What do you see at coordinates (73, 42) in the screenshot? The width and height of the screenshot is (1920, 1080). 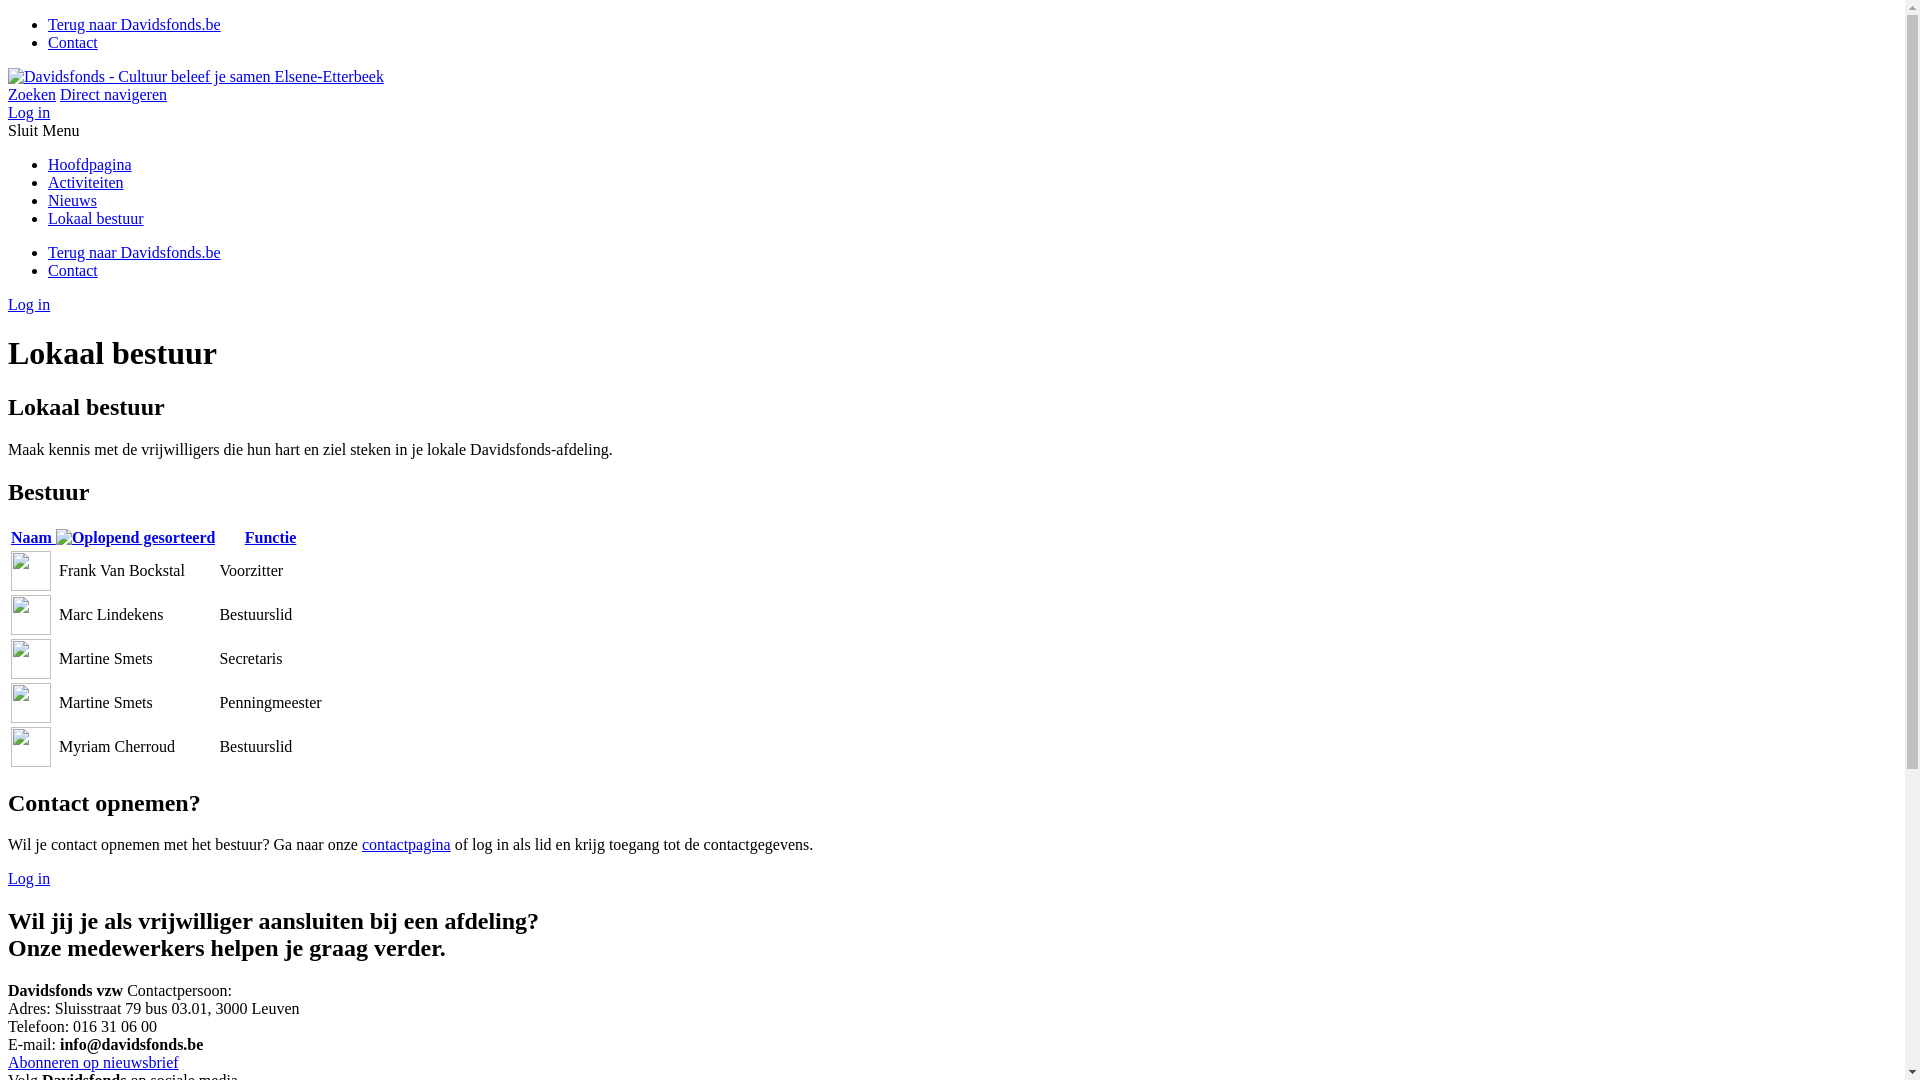 I see `Contact` at bounding box center [73, 42].